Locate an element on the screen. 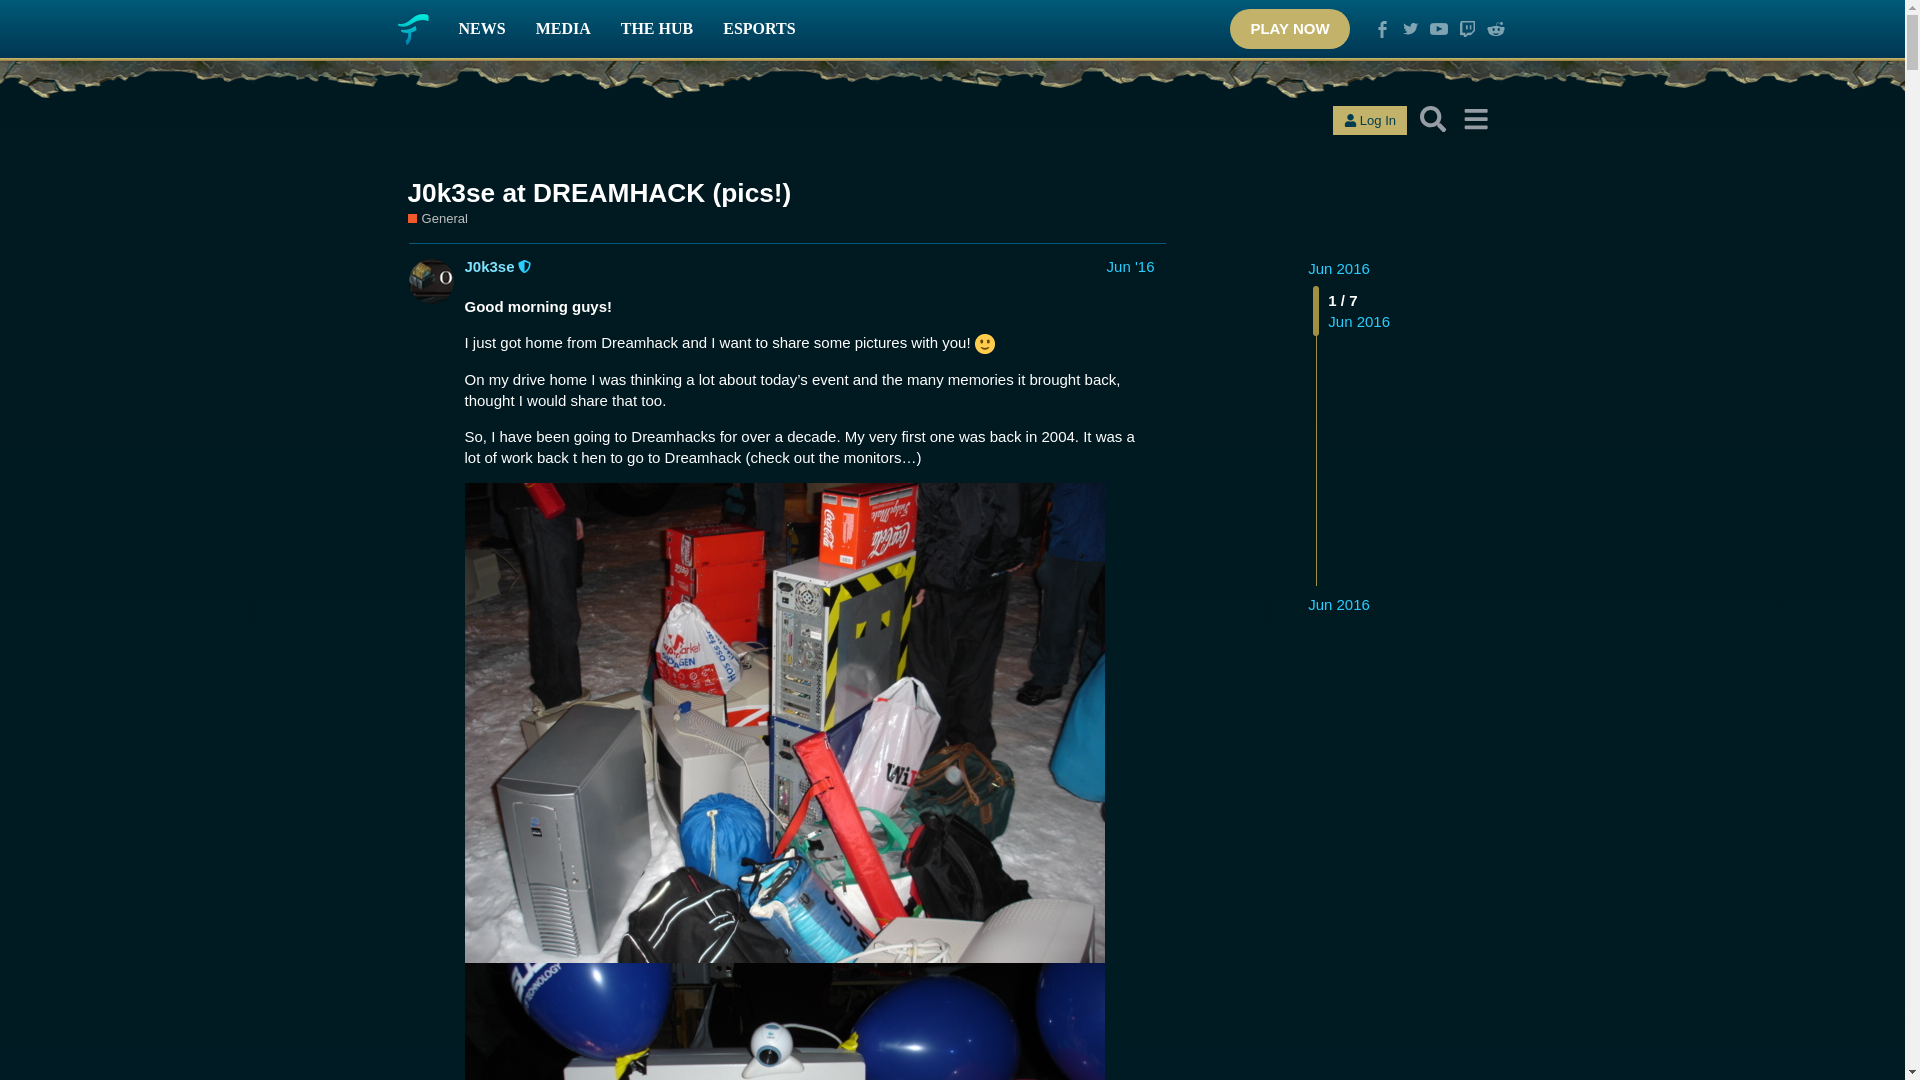 The height and width of the screenshot is (1080, 1920). THE HUB is located at coordinates (657, 29).